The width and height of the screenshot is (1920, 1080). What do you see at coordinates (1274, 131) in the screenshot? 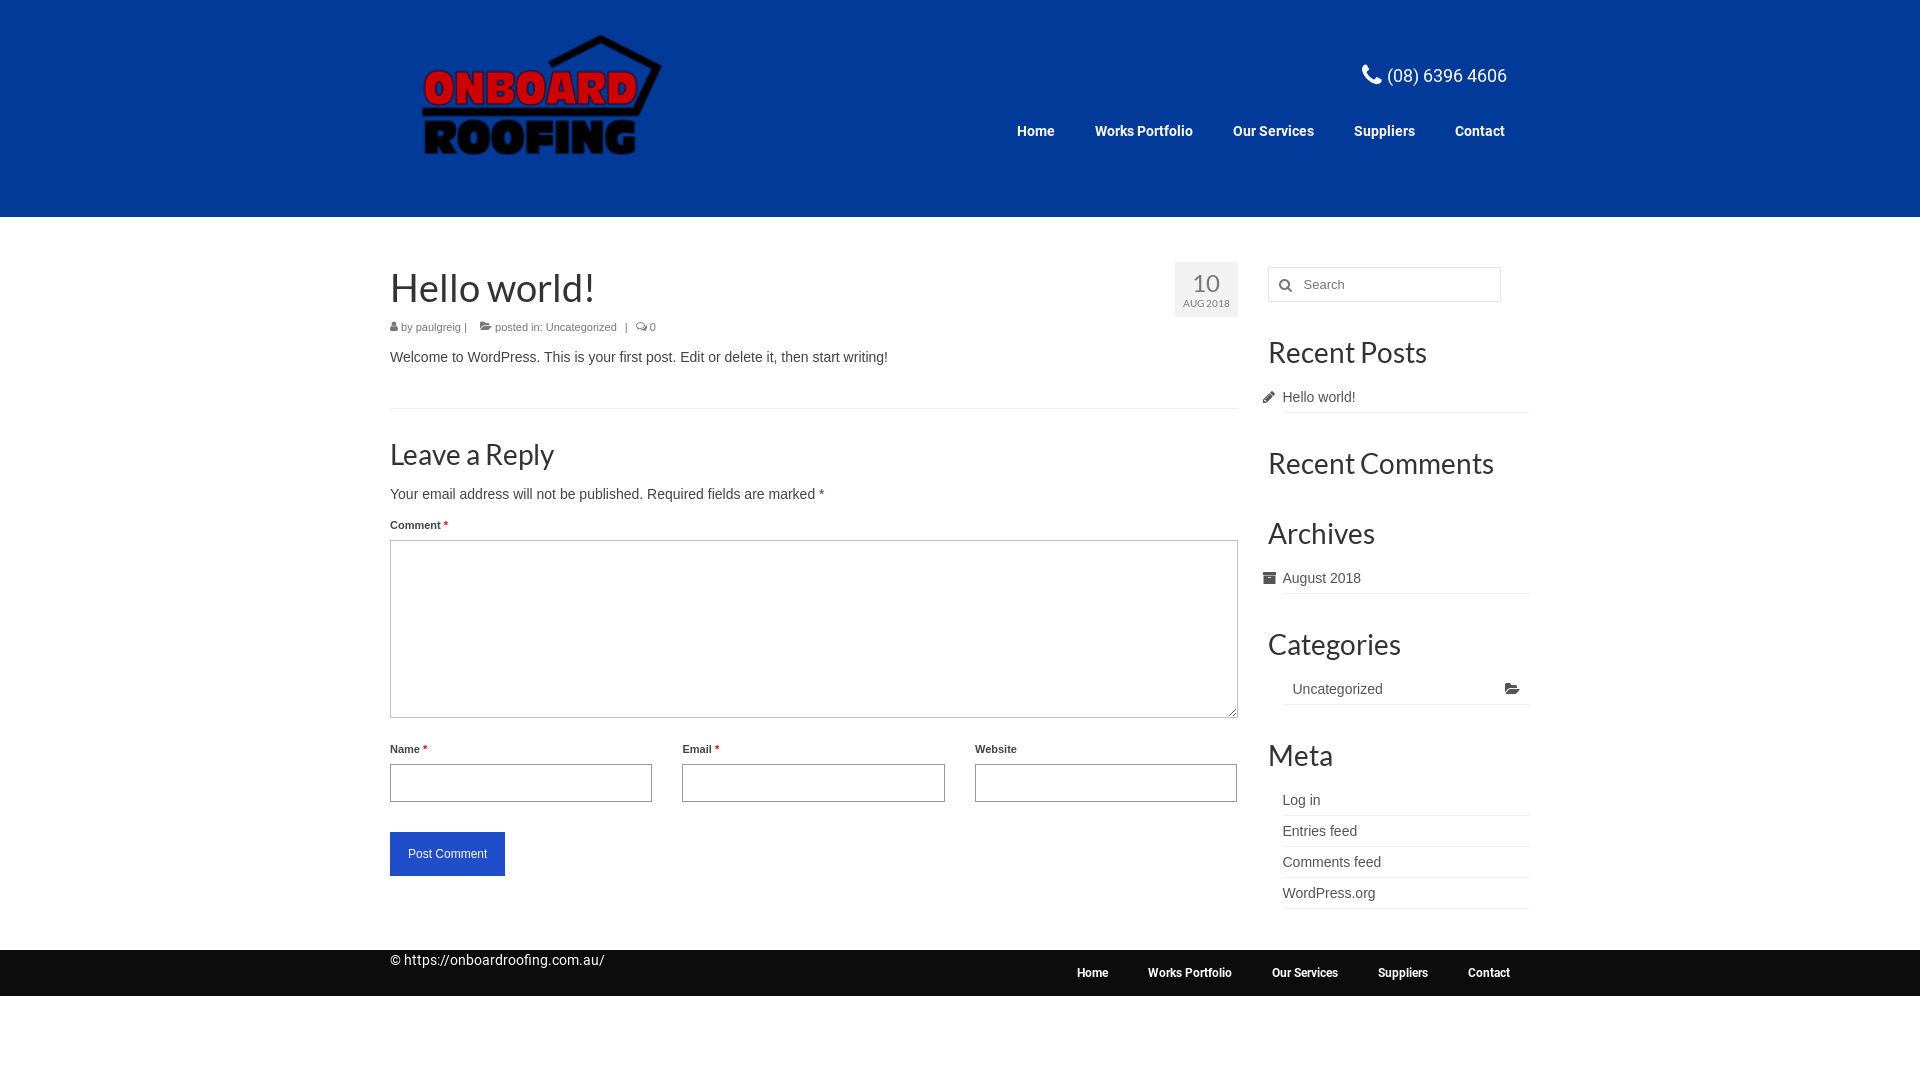
I see `Our Services` at bounding box center [1274, 131].